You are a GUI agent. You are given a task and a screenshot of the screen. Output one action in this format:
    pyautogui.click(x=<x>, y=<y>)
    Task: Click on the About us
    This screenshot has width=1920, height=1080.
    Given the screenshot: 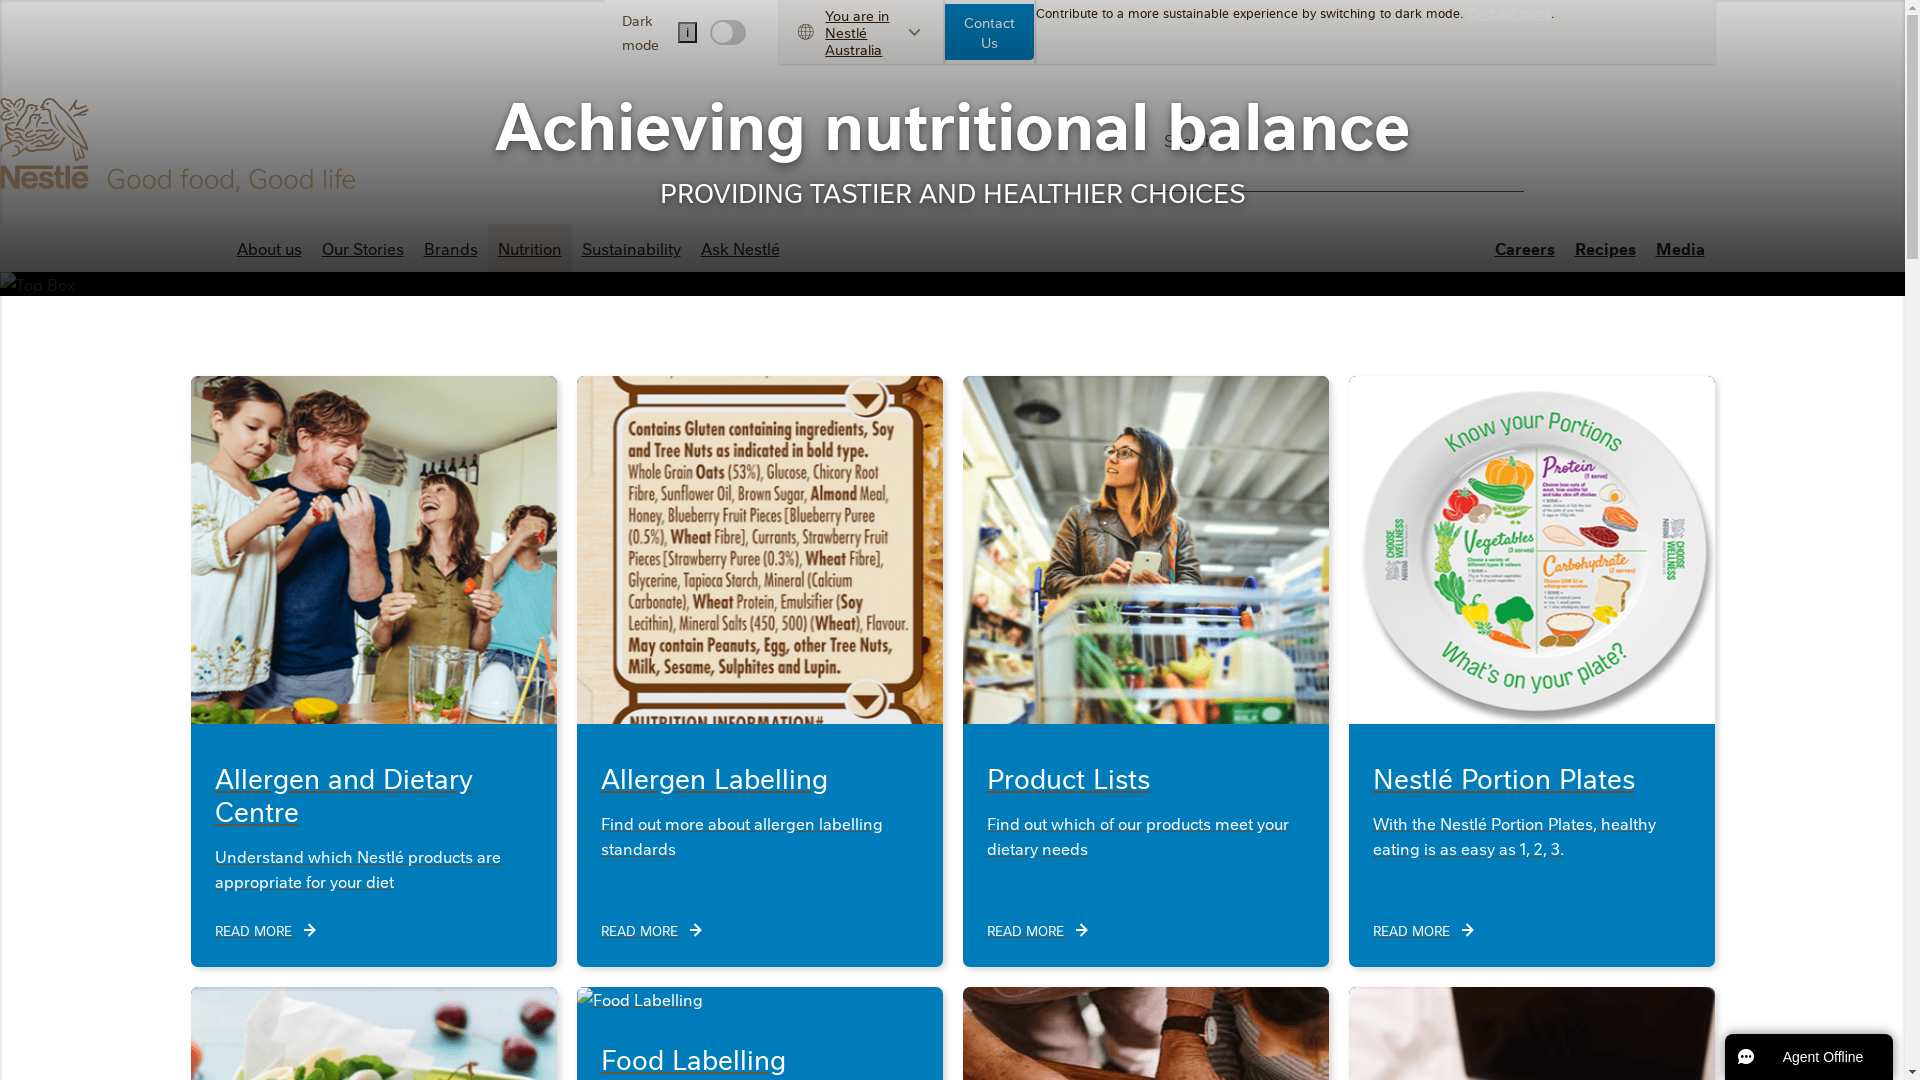 What is the action you would take?
    pyautogui.click(x=268, y=248)
    